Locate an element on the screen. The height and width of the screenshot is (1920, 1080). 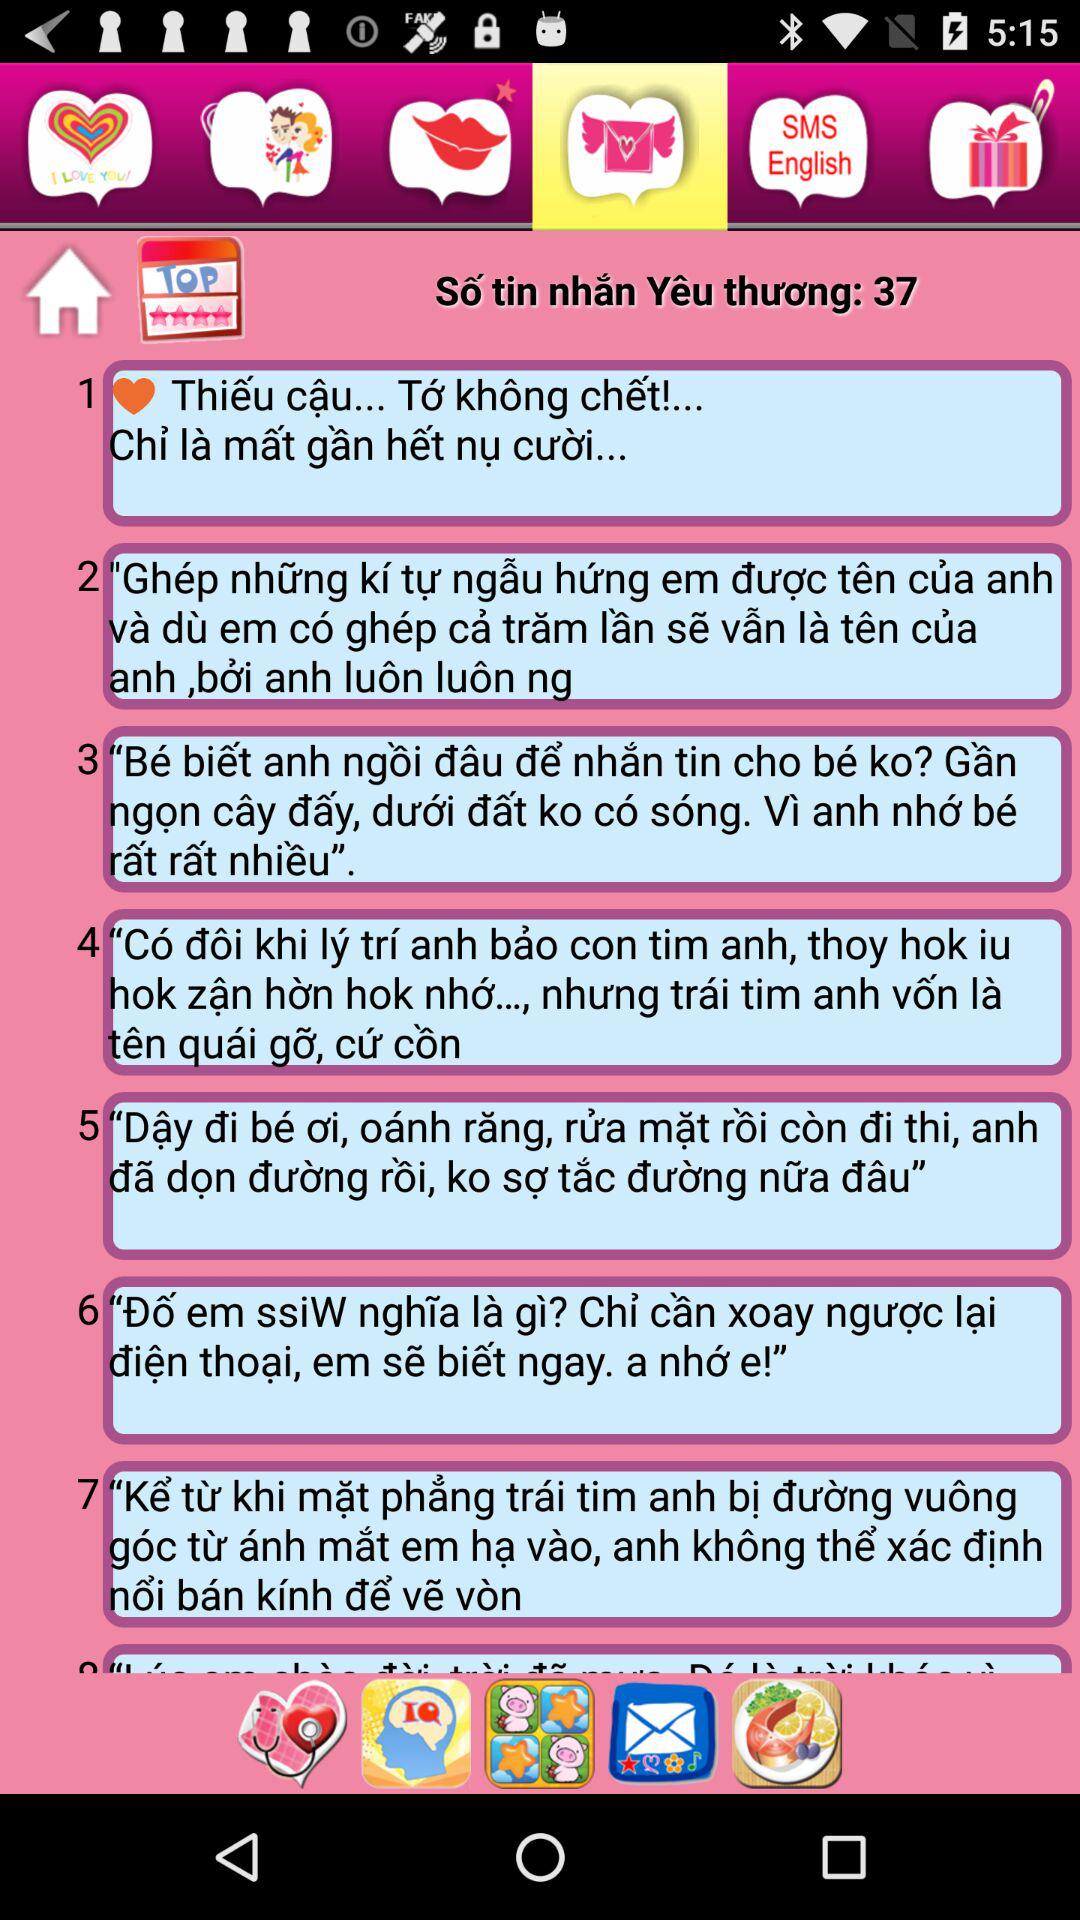
launch the item above the 4 is located at coordinates (586, 809).